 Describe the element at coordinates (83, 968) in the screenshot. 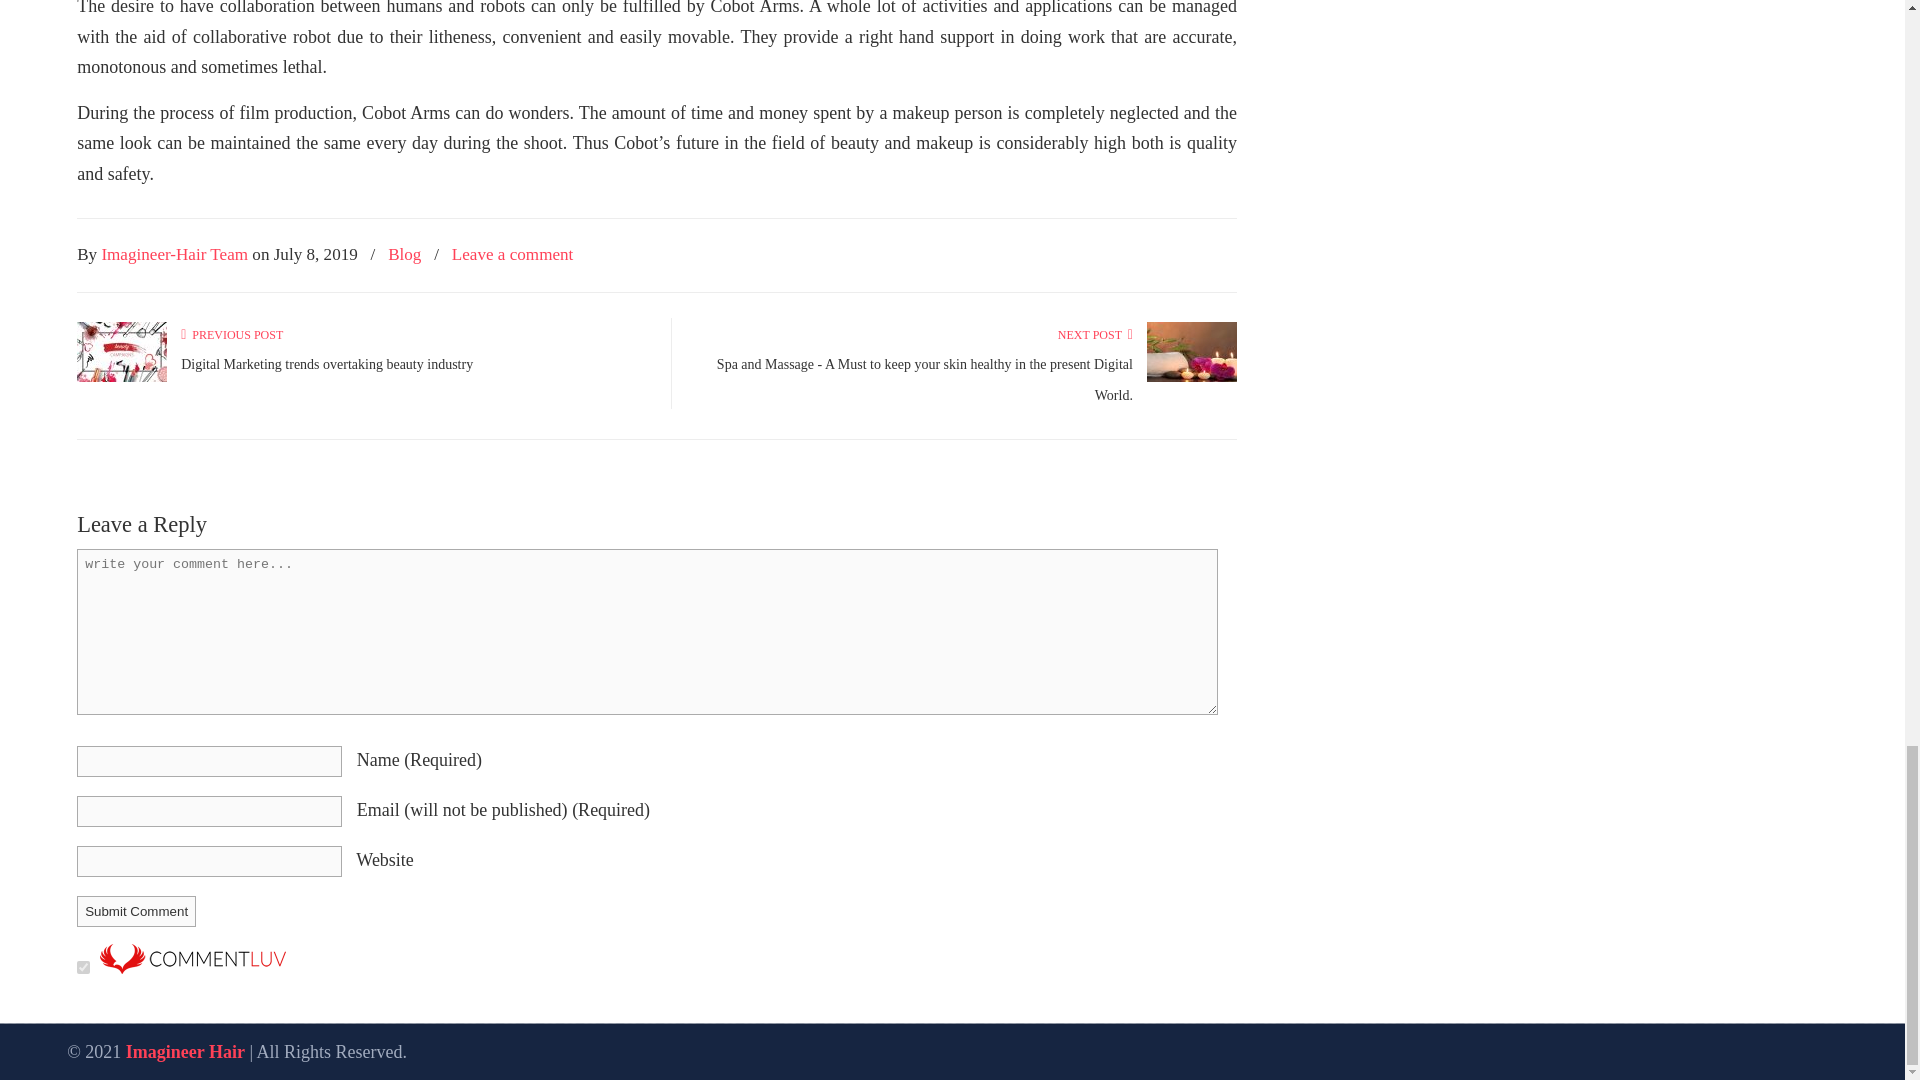

I see `on` at that location.